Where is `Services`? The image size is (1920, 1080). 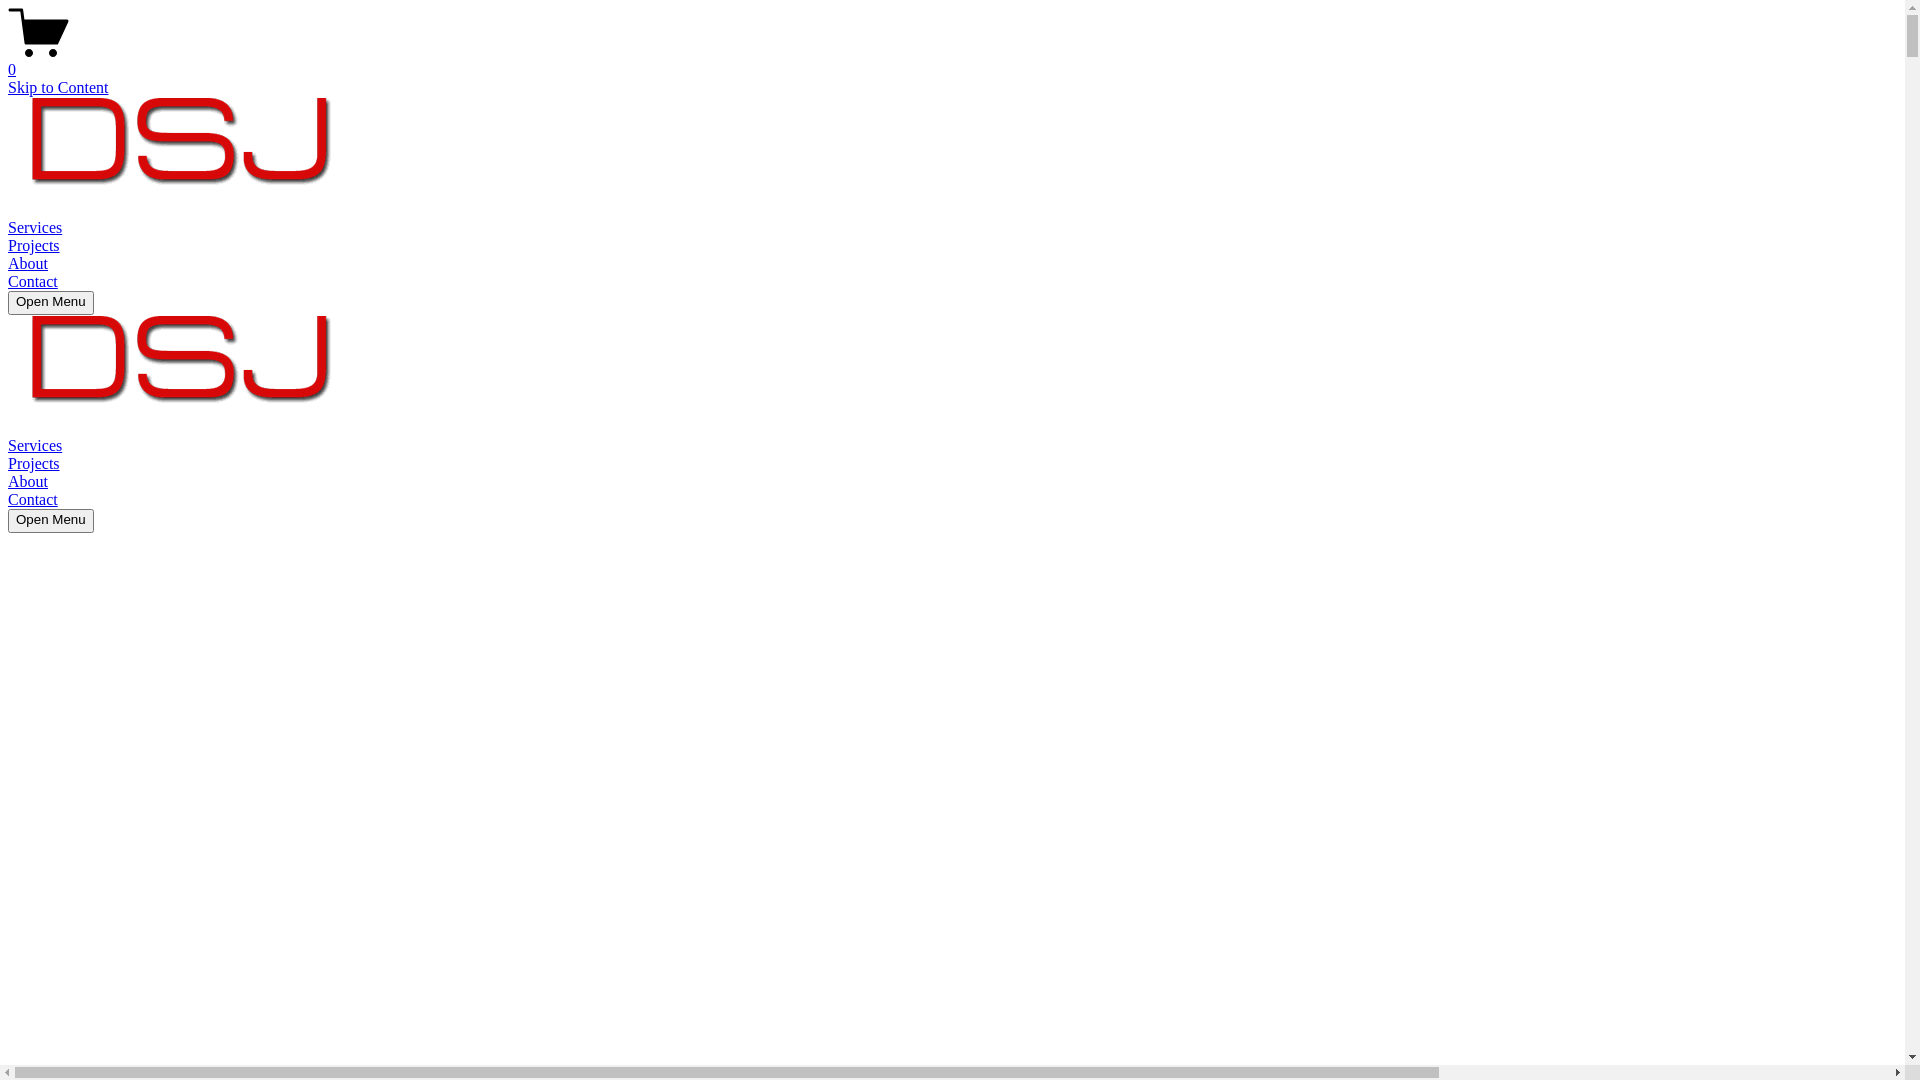
Services is located at coordinates (35, 228).